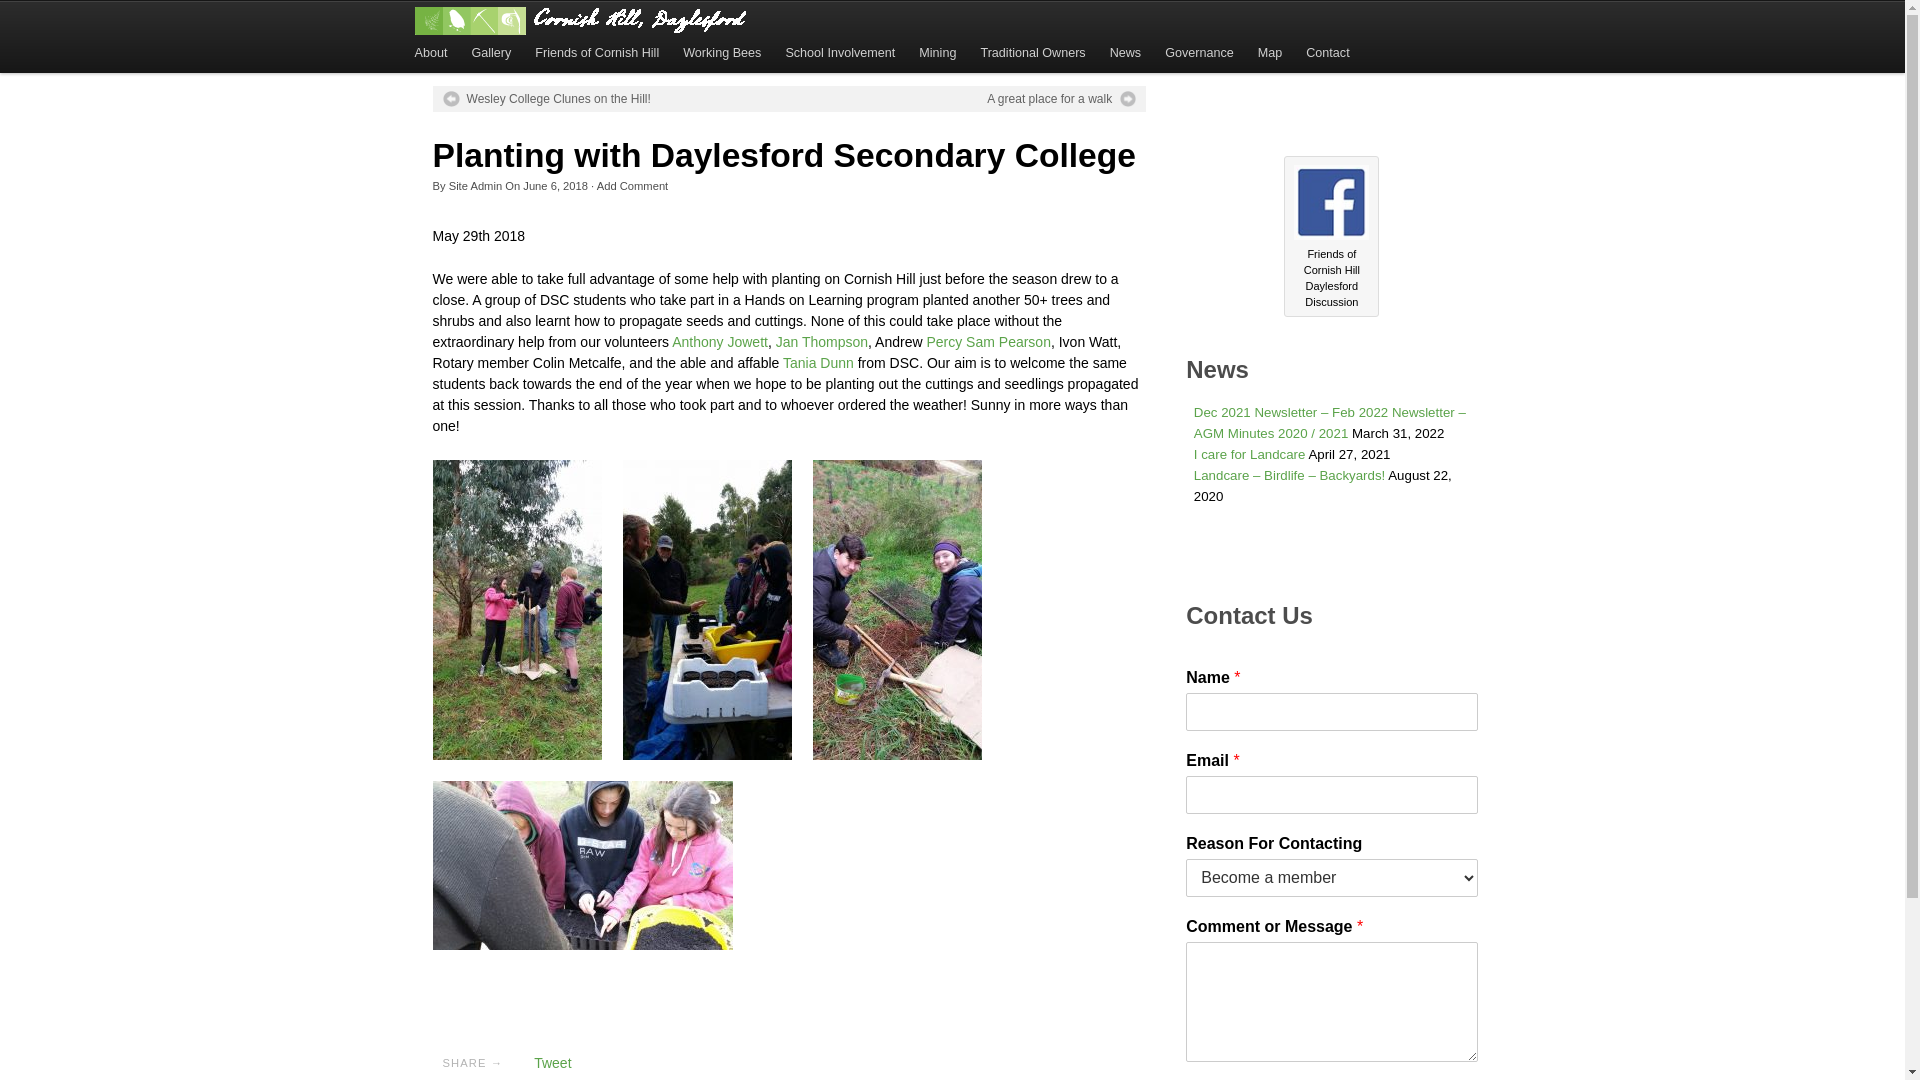  Describe the element at coordinates (840, 54) in the screenshot. I see `School Involvement` at that location.